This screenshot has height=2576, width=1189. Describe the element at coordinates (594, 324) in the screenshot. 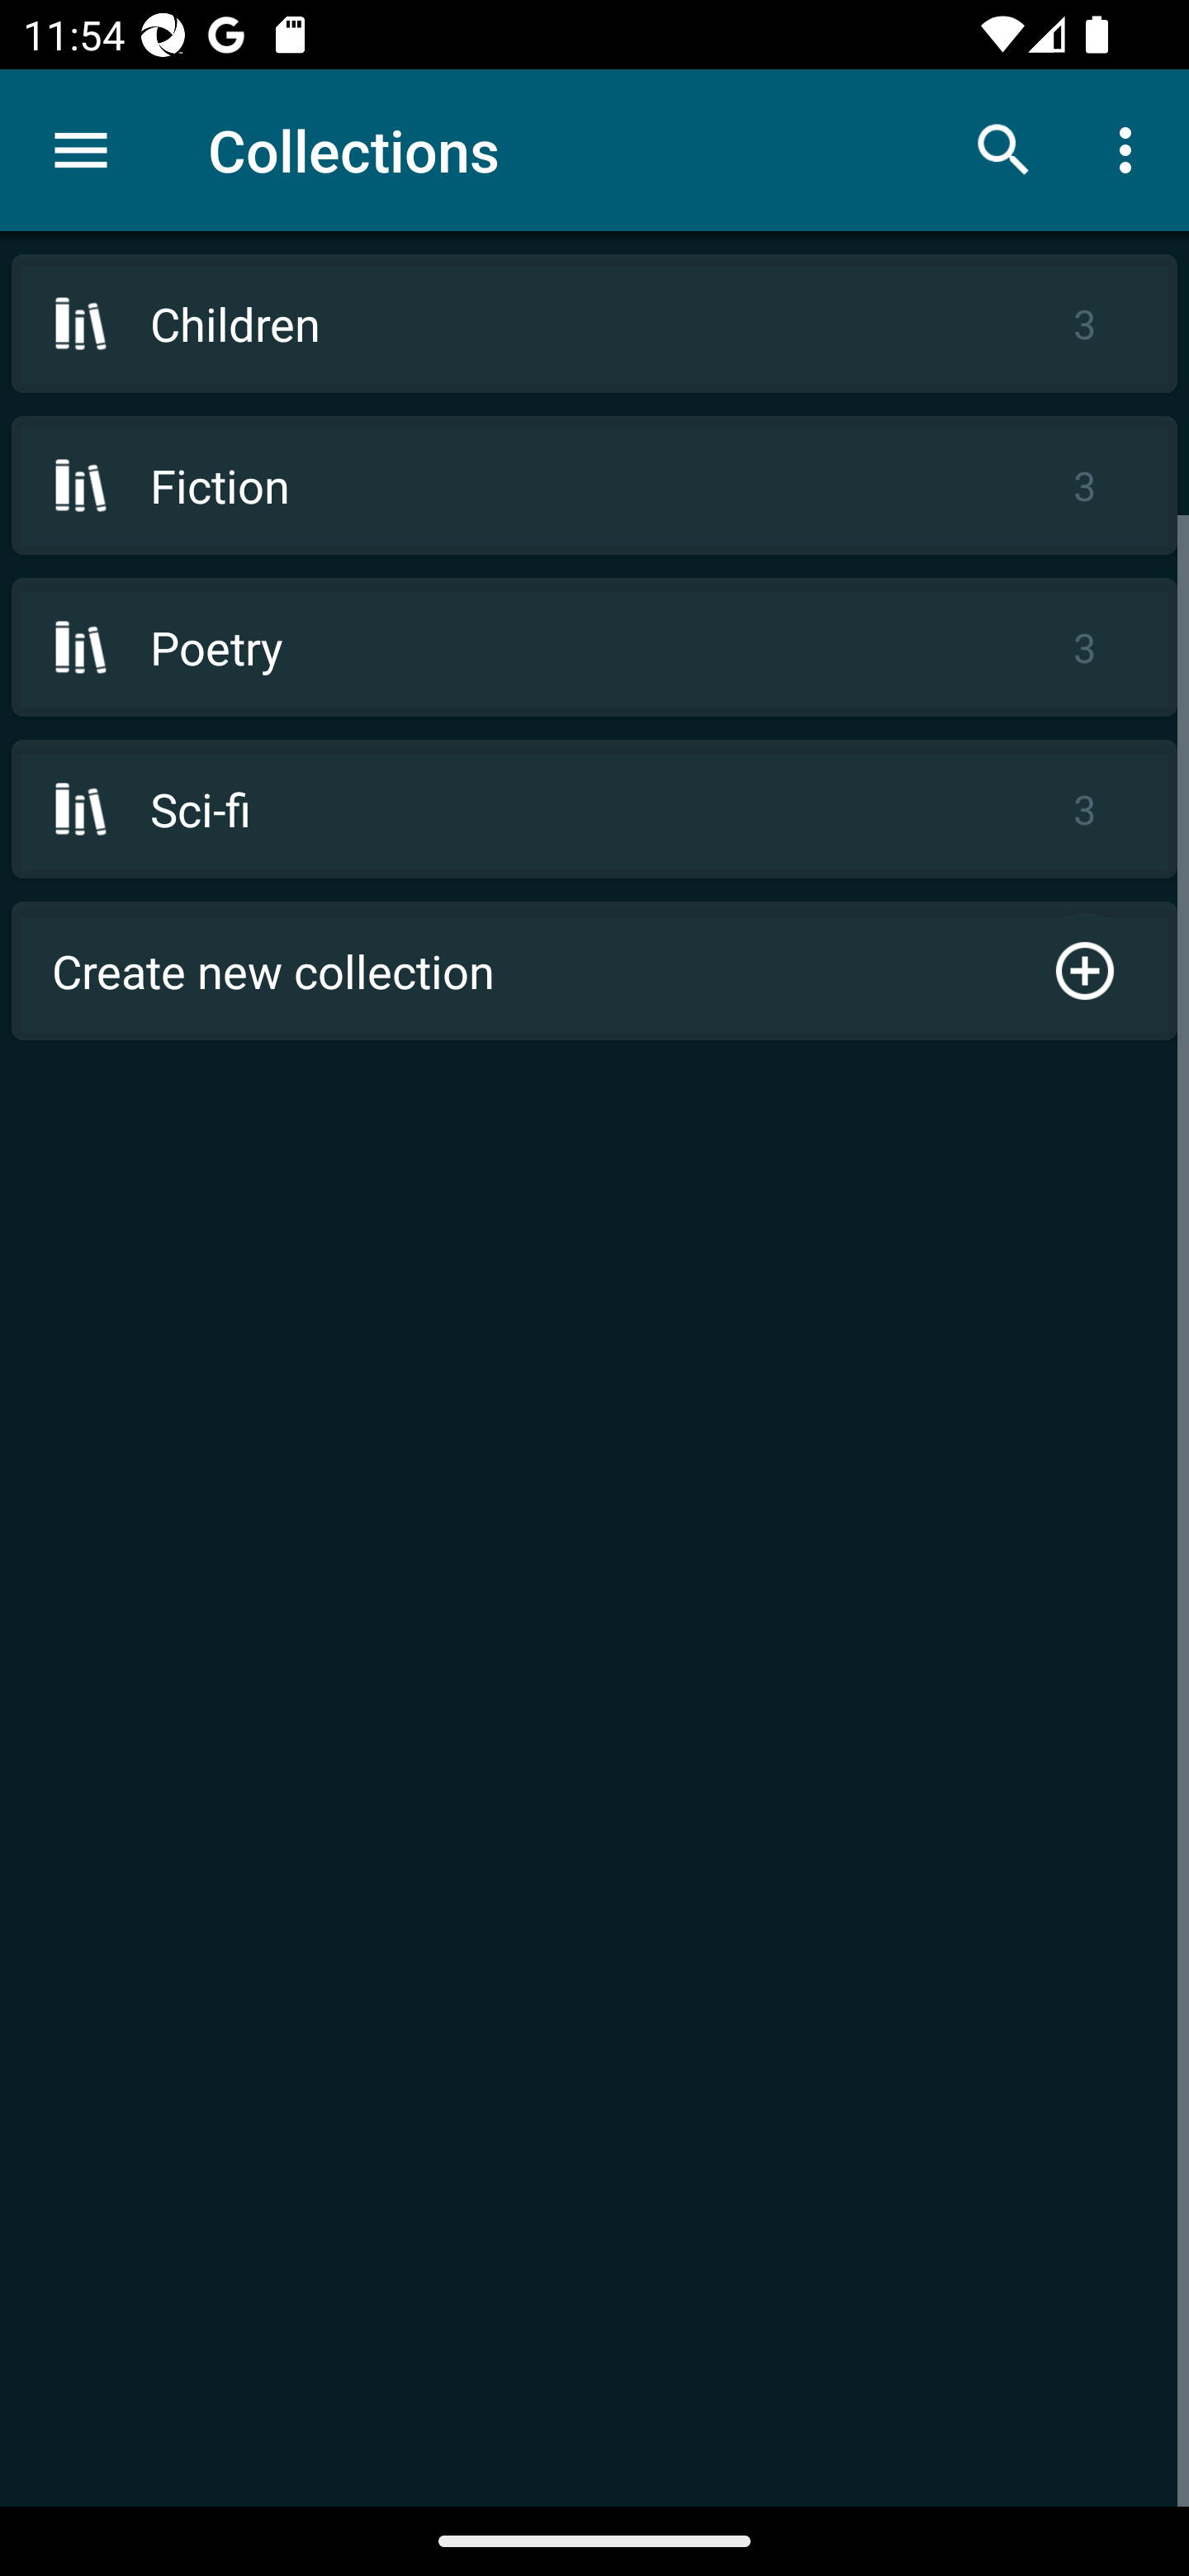

I see `Children 3` at that location.